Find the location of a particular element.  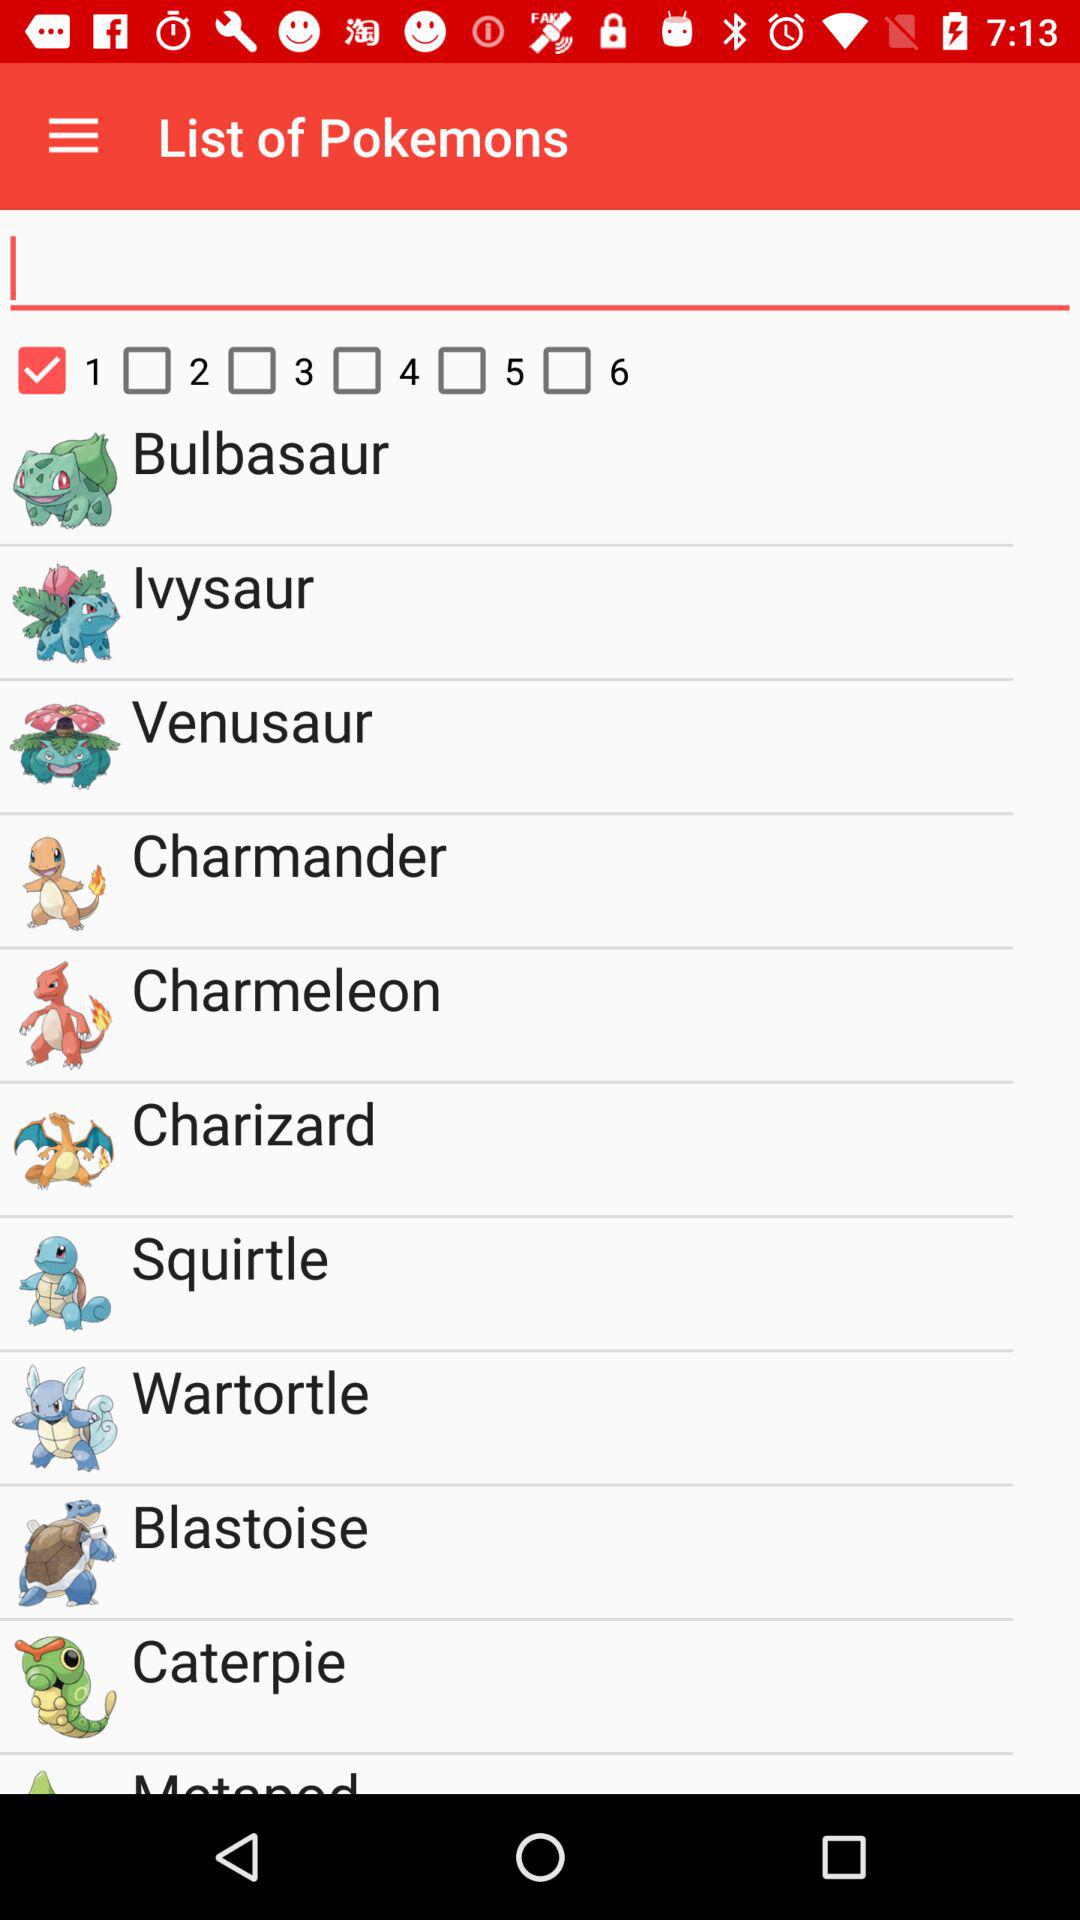

launch the icon next to list of pokemons item is located at coordinates (73, 136).